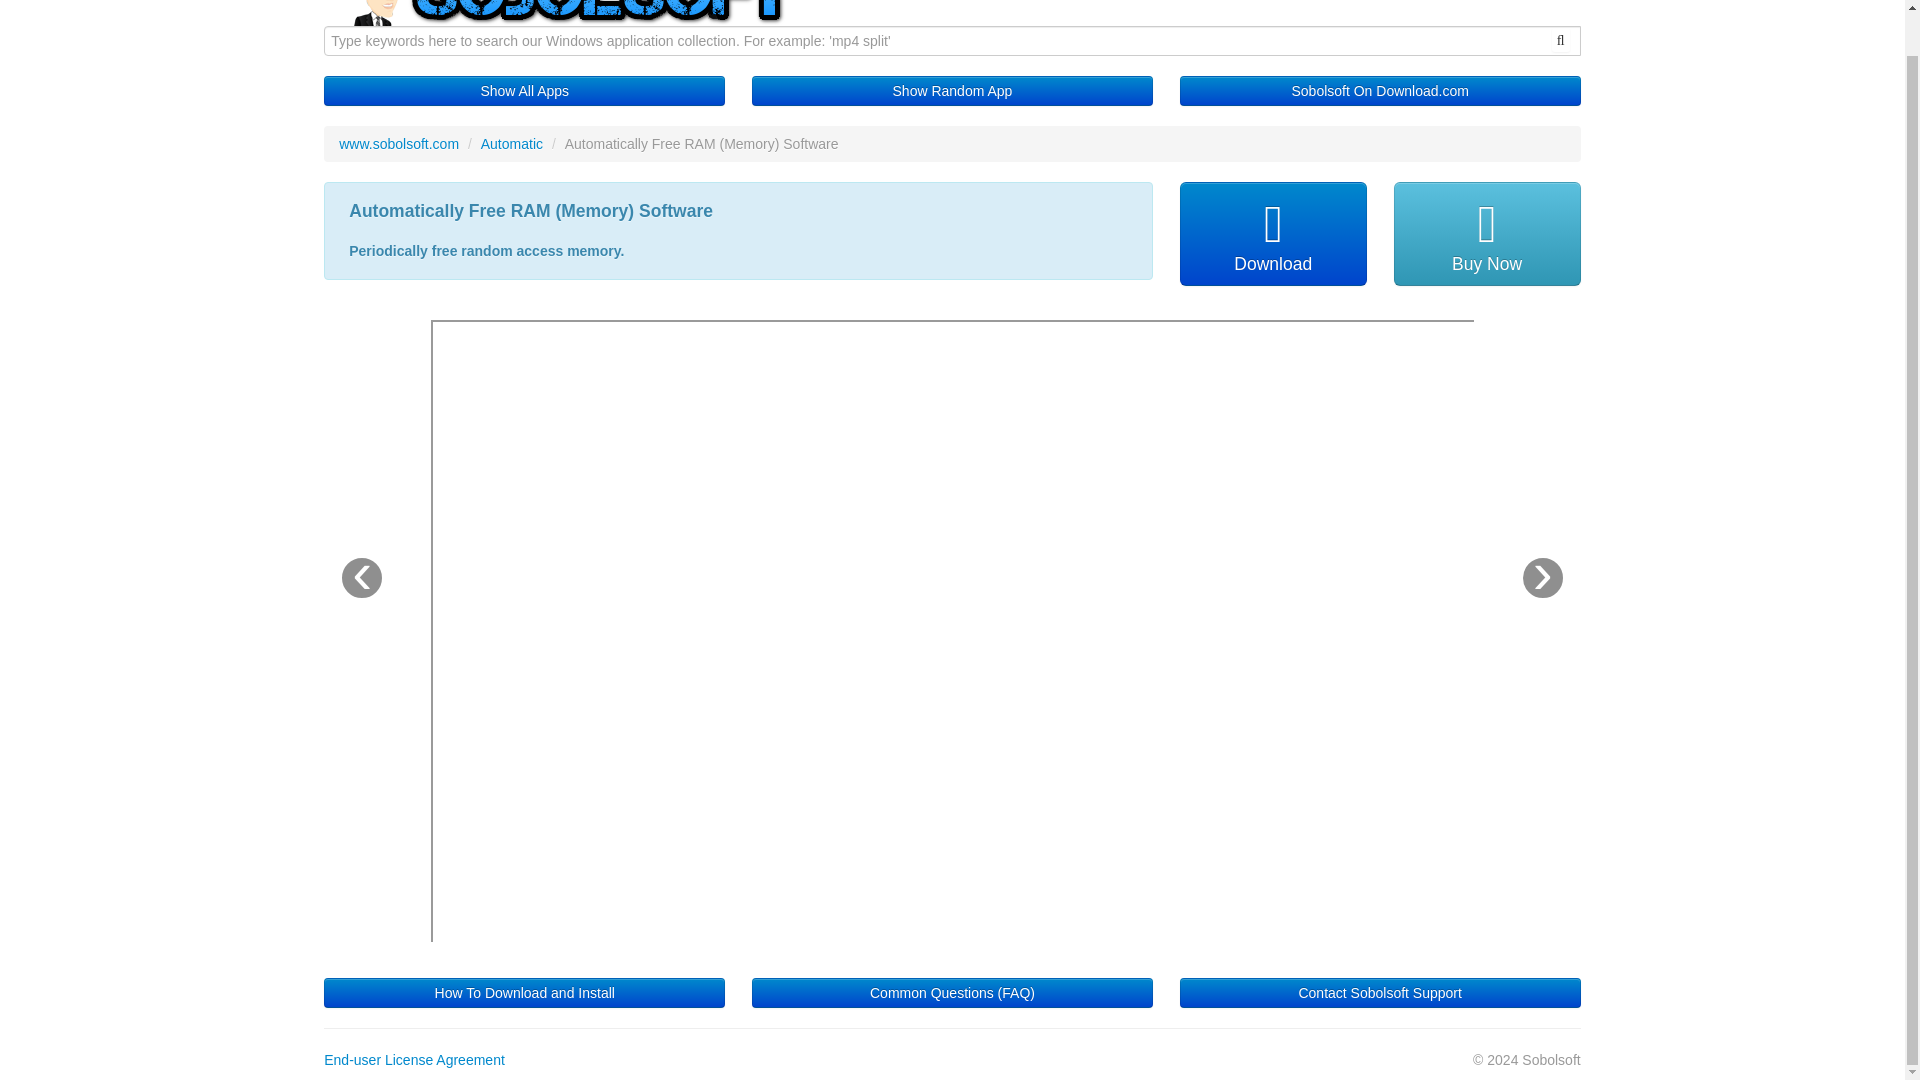  What do you see at coordinates (524, 90) in the screenshot?
I see `Show All Apps` at bounding box center [524, 90].